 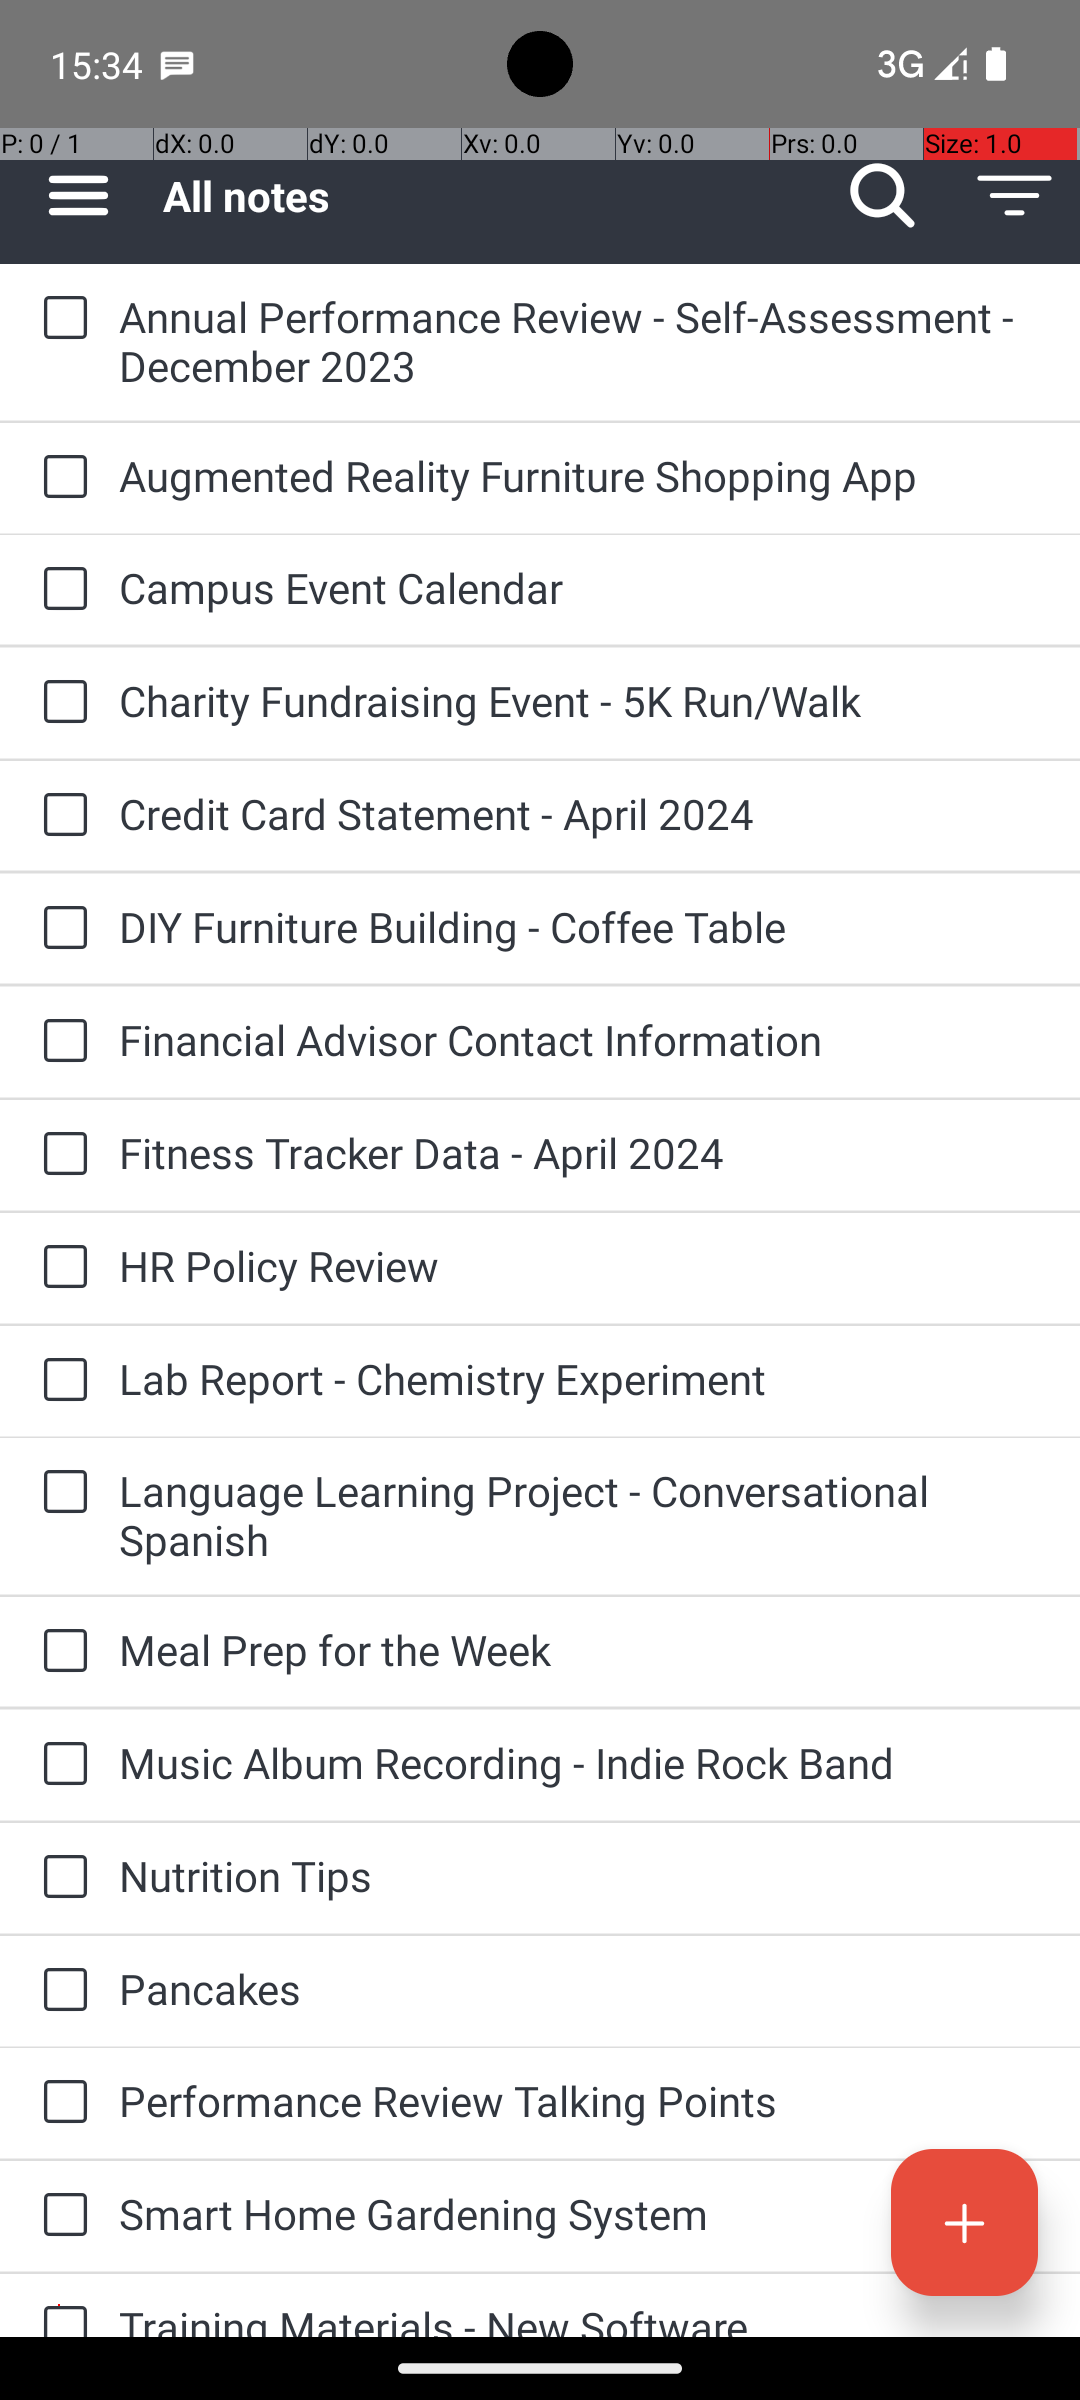 What do you see at coordinates (580, 2100) in the screenshot?
I see `Performance Review Talking Points` at bounding box center [580, 2100].